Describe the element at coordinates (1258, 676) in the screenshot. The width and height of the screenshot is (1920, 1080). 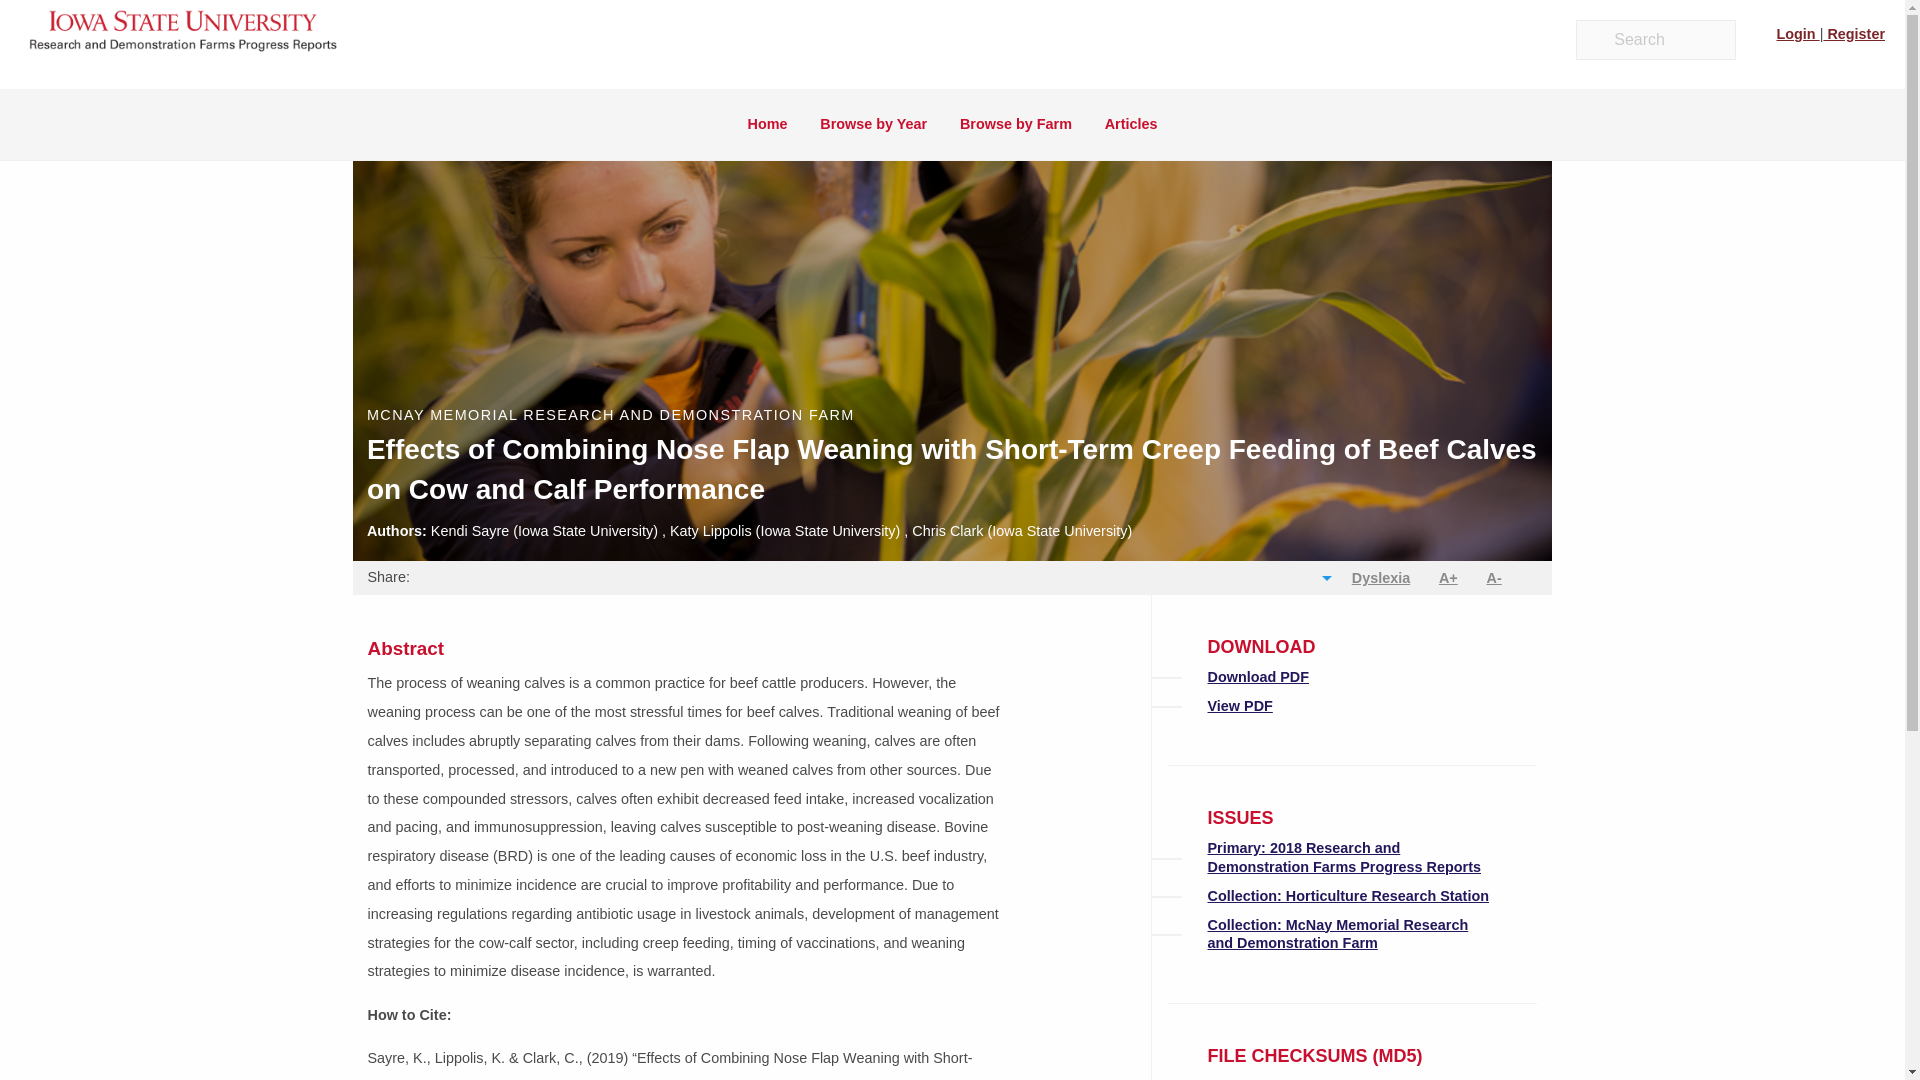
I see `Download PDF` at that location.